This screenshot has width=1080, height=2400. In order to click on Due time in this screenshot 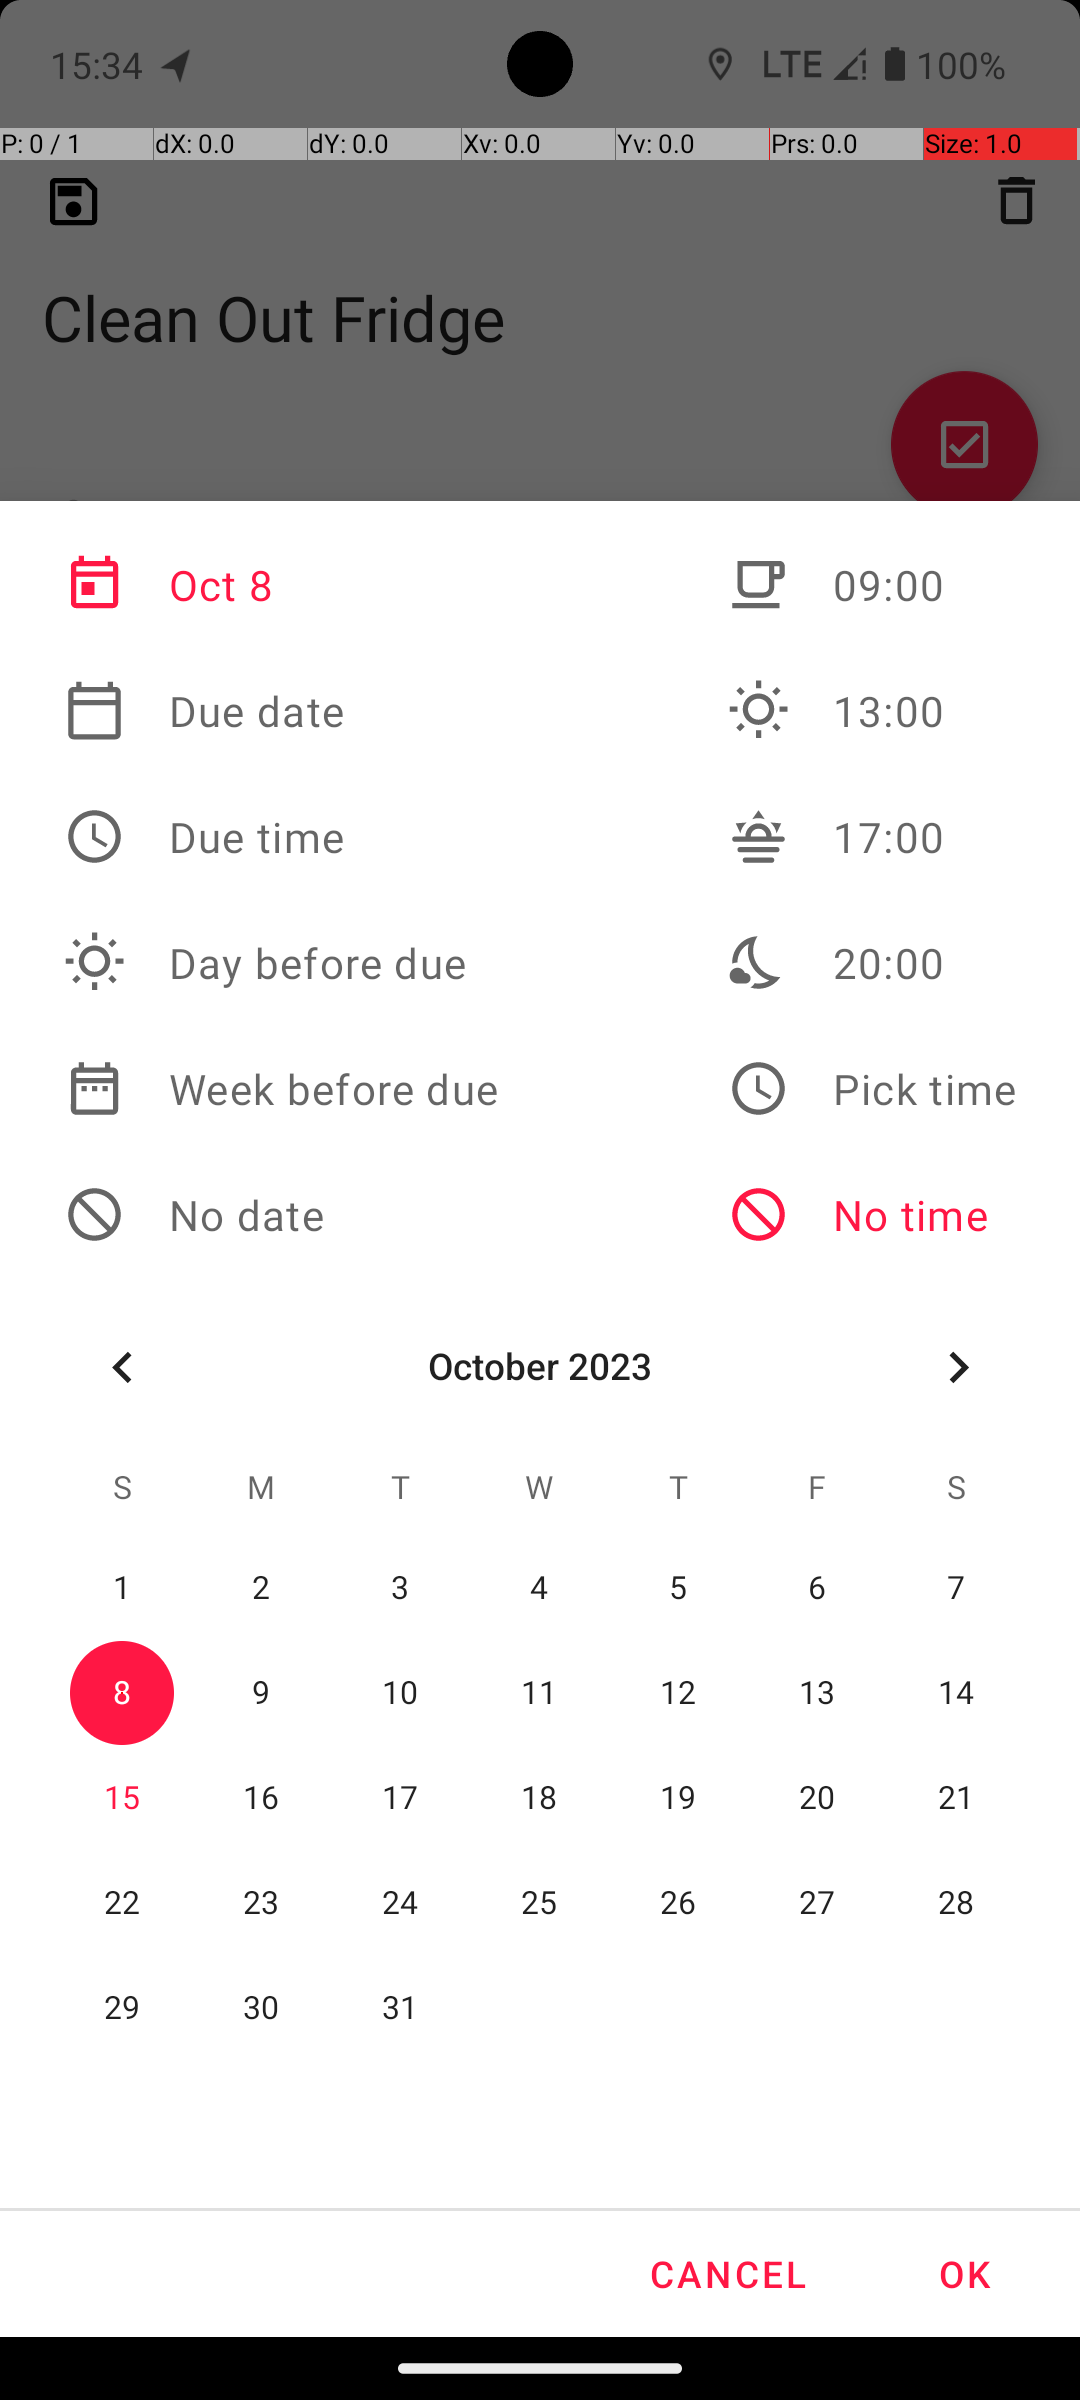, I will do `click(281, 837)`.